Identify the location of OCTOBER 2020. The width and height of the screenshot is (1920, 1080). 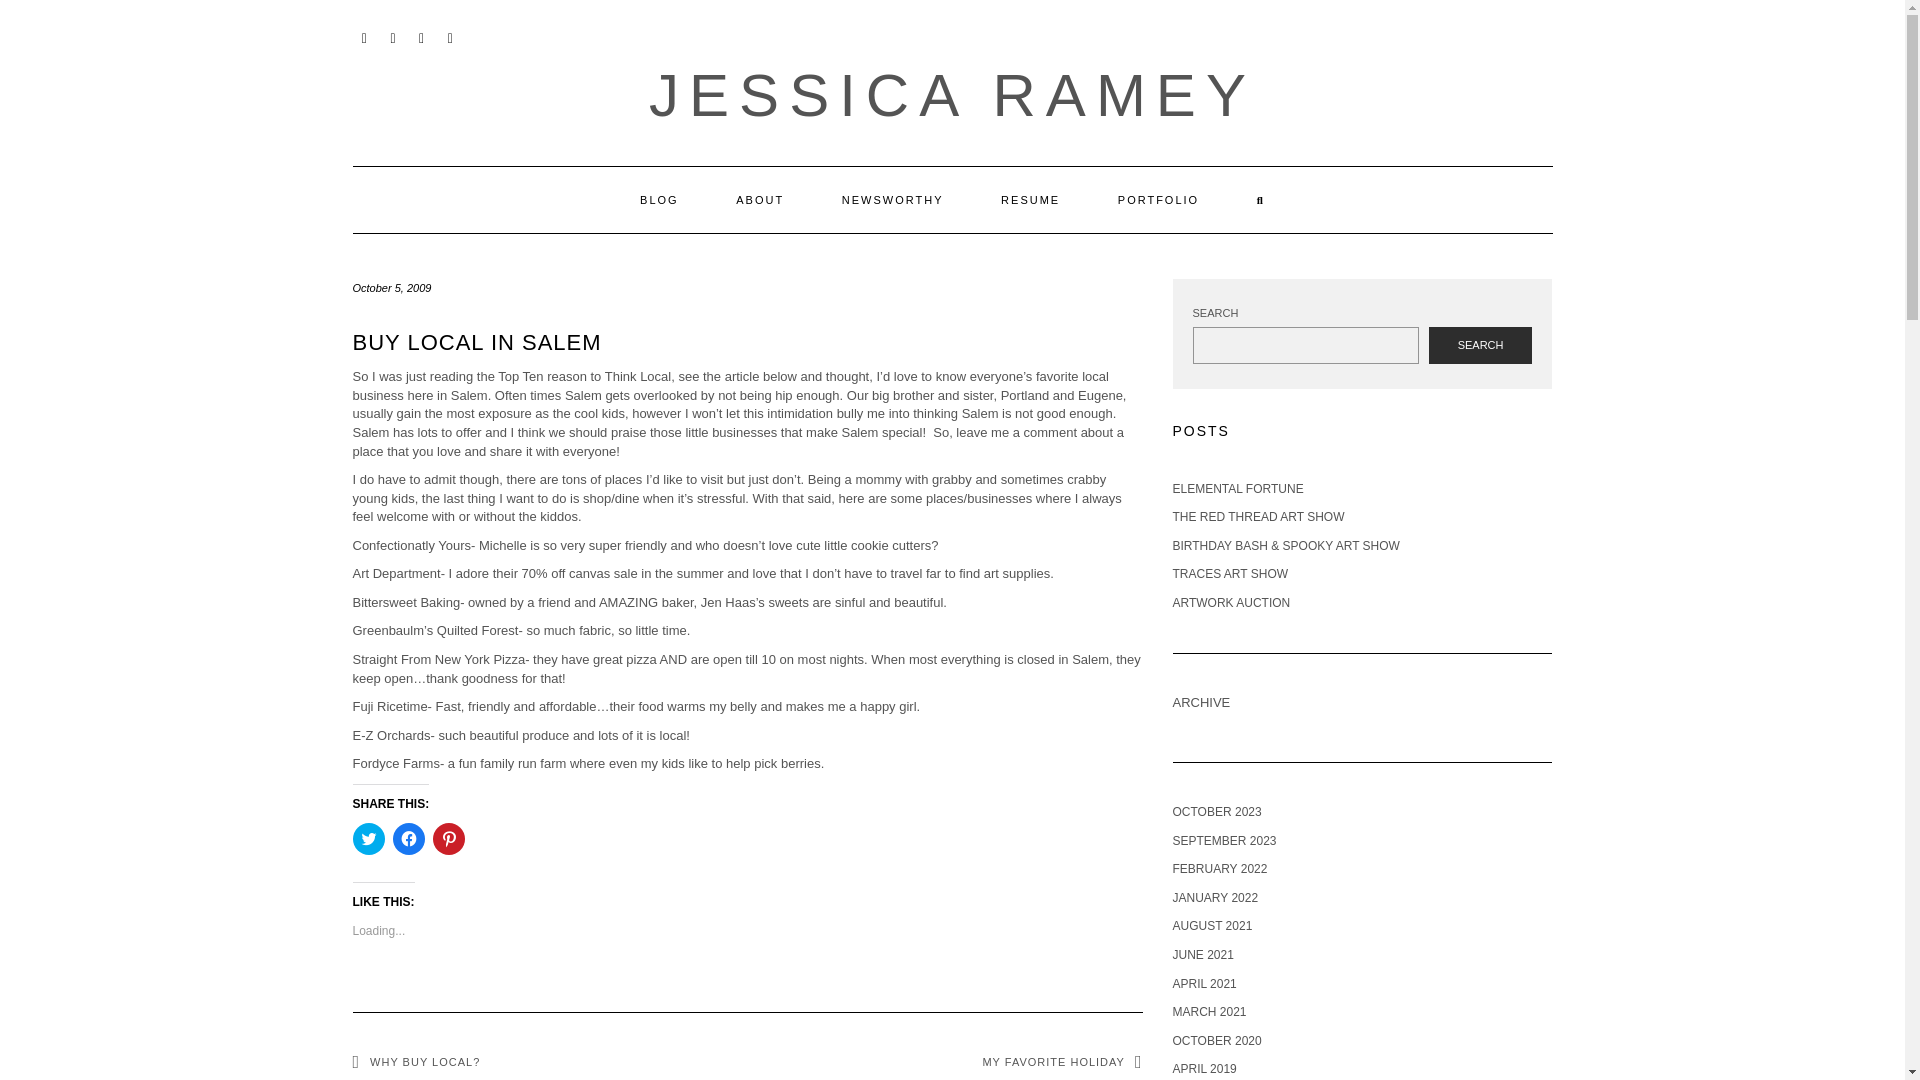
(1216, 1040).